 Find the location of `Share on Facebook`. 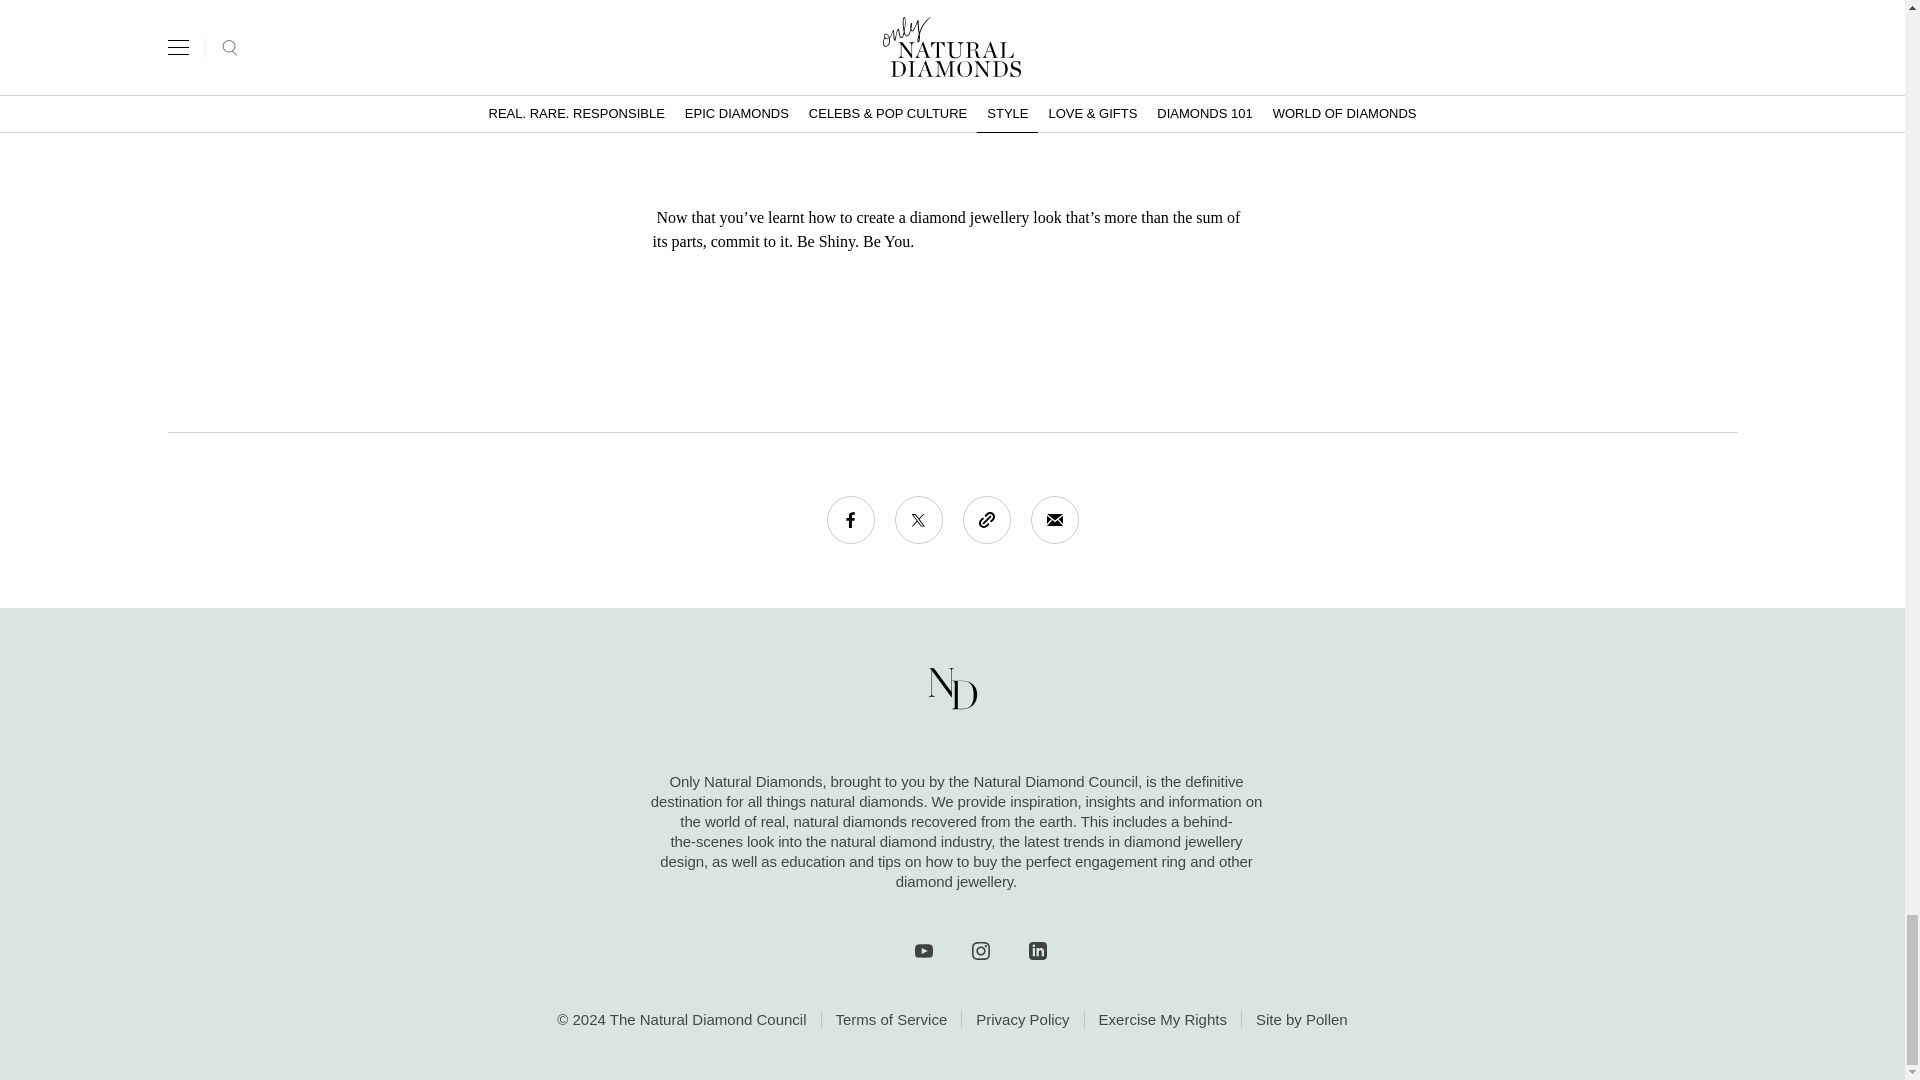

Share on Facebook is located at coordinates (849, 520).